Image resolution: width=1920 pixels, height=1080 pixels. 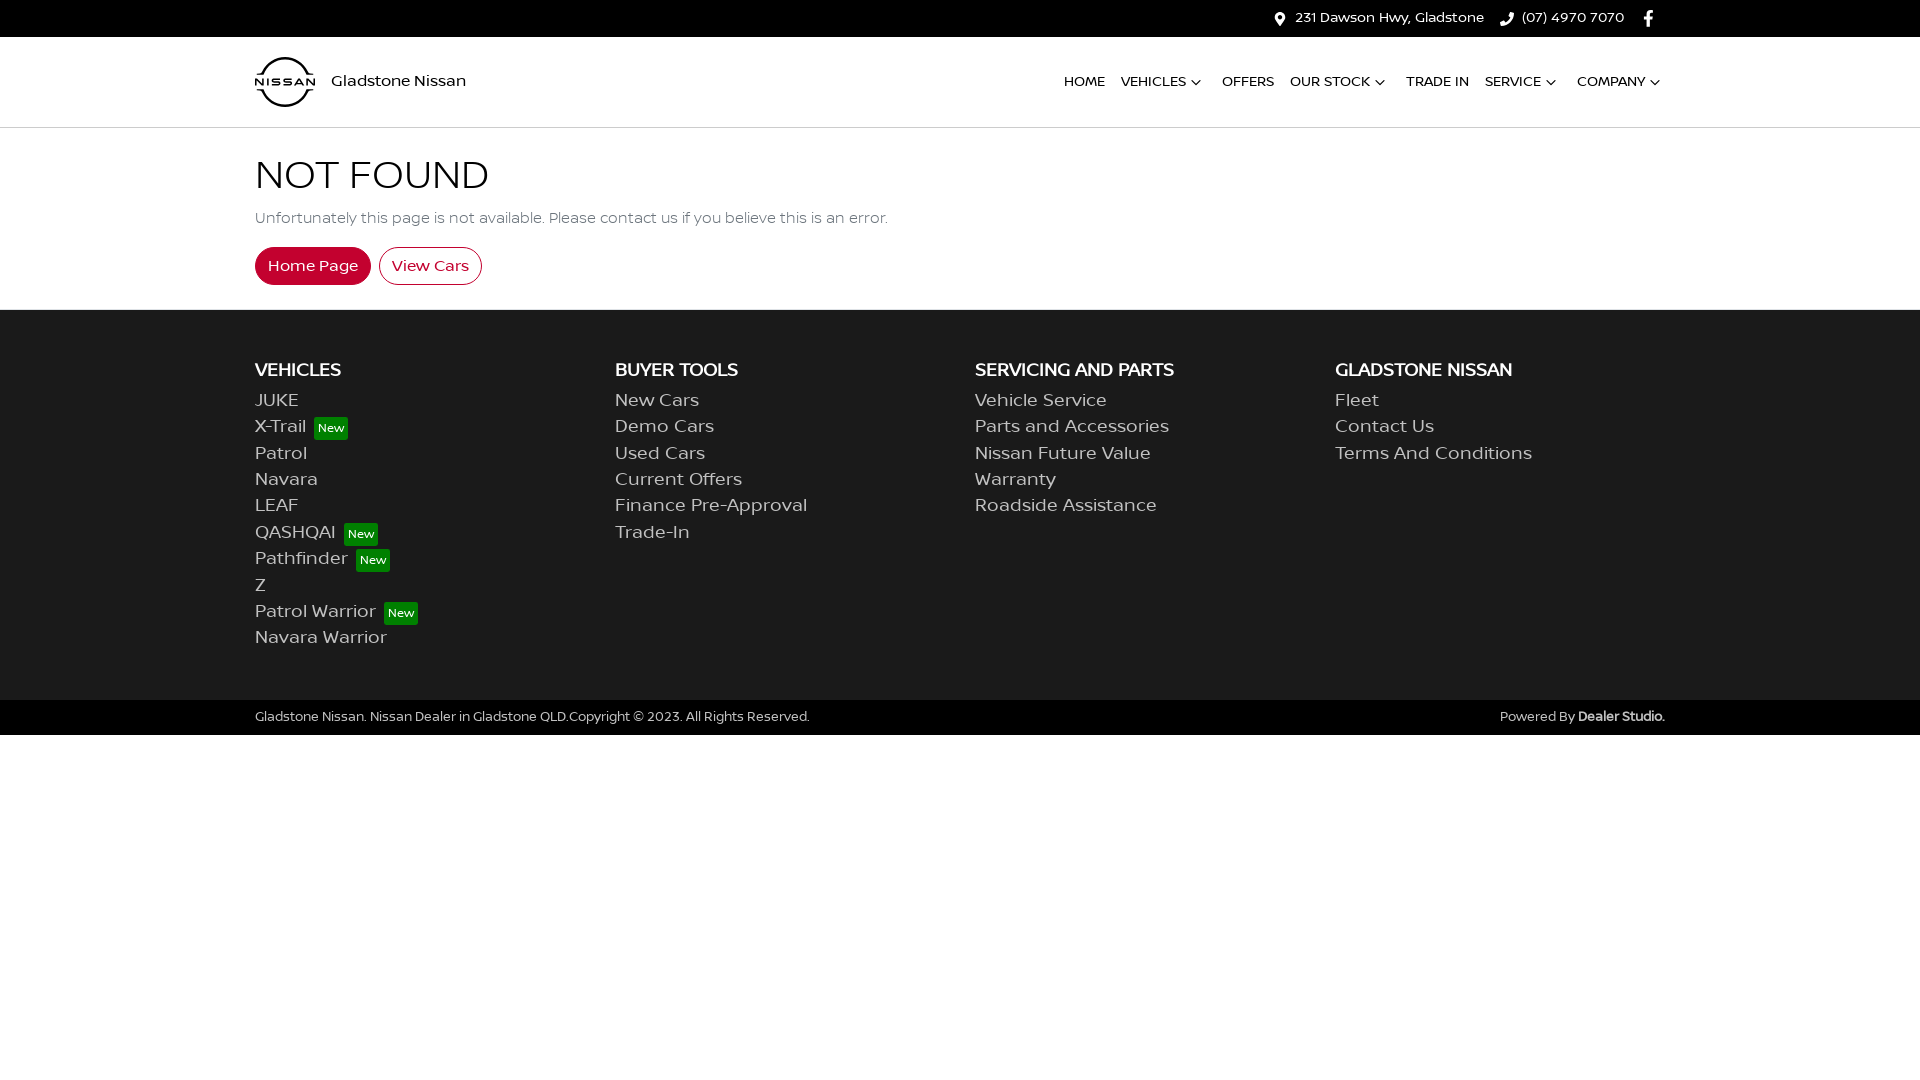 I want to click on SERVICE, so click(x=1523, y=82).